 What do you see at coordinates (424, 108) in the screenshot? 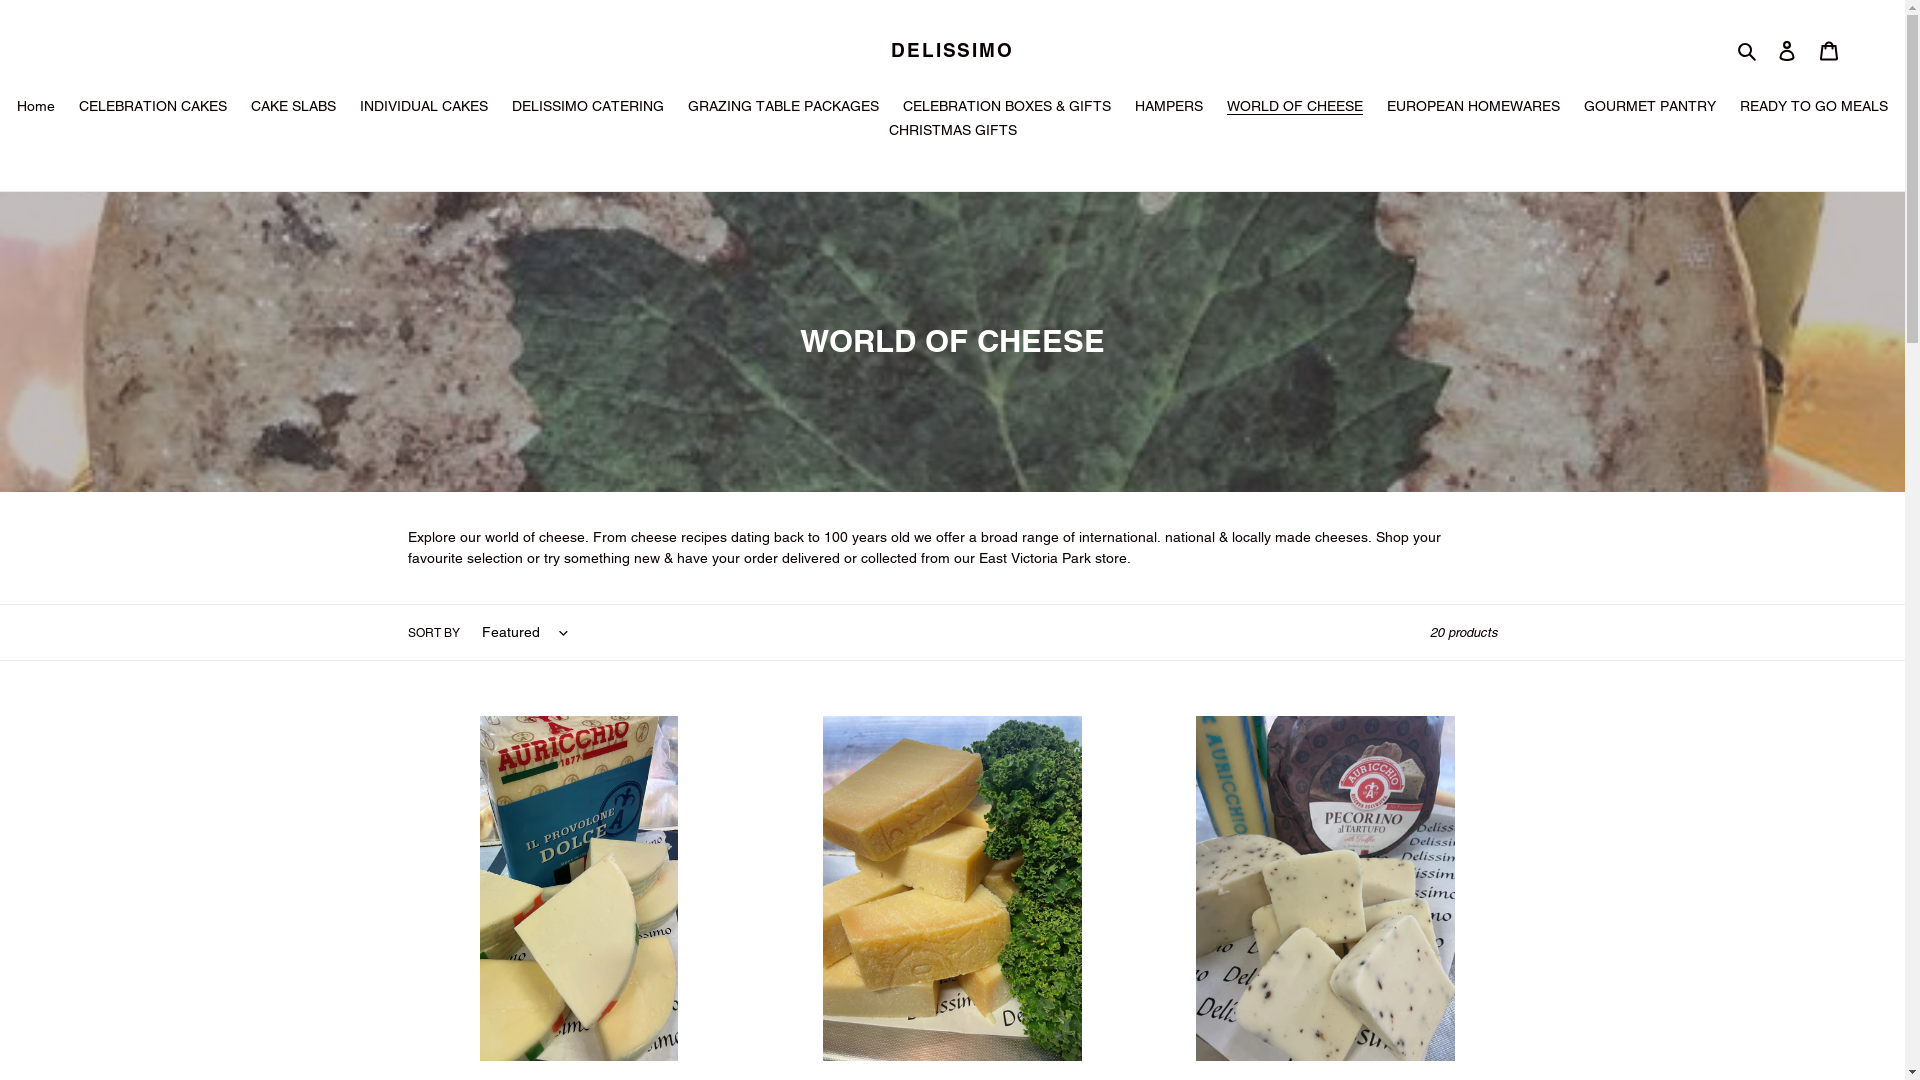
I see `INDIVIDUAL CAKES` at bounding box center [424, 108].